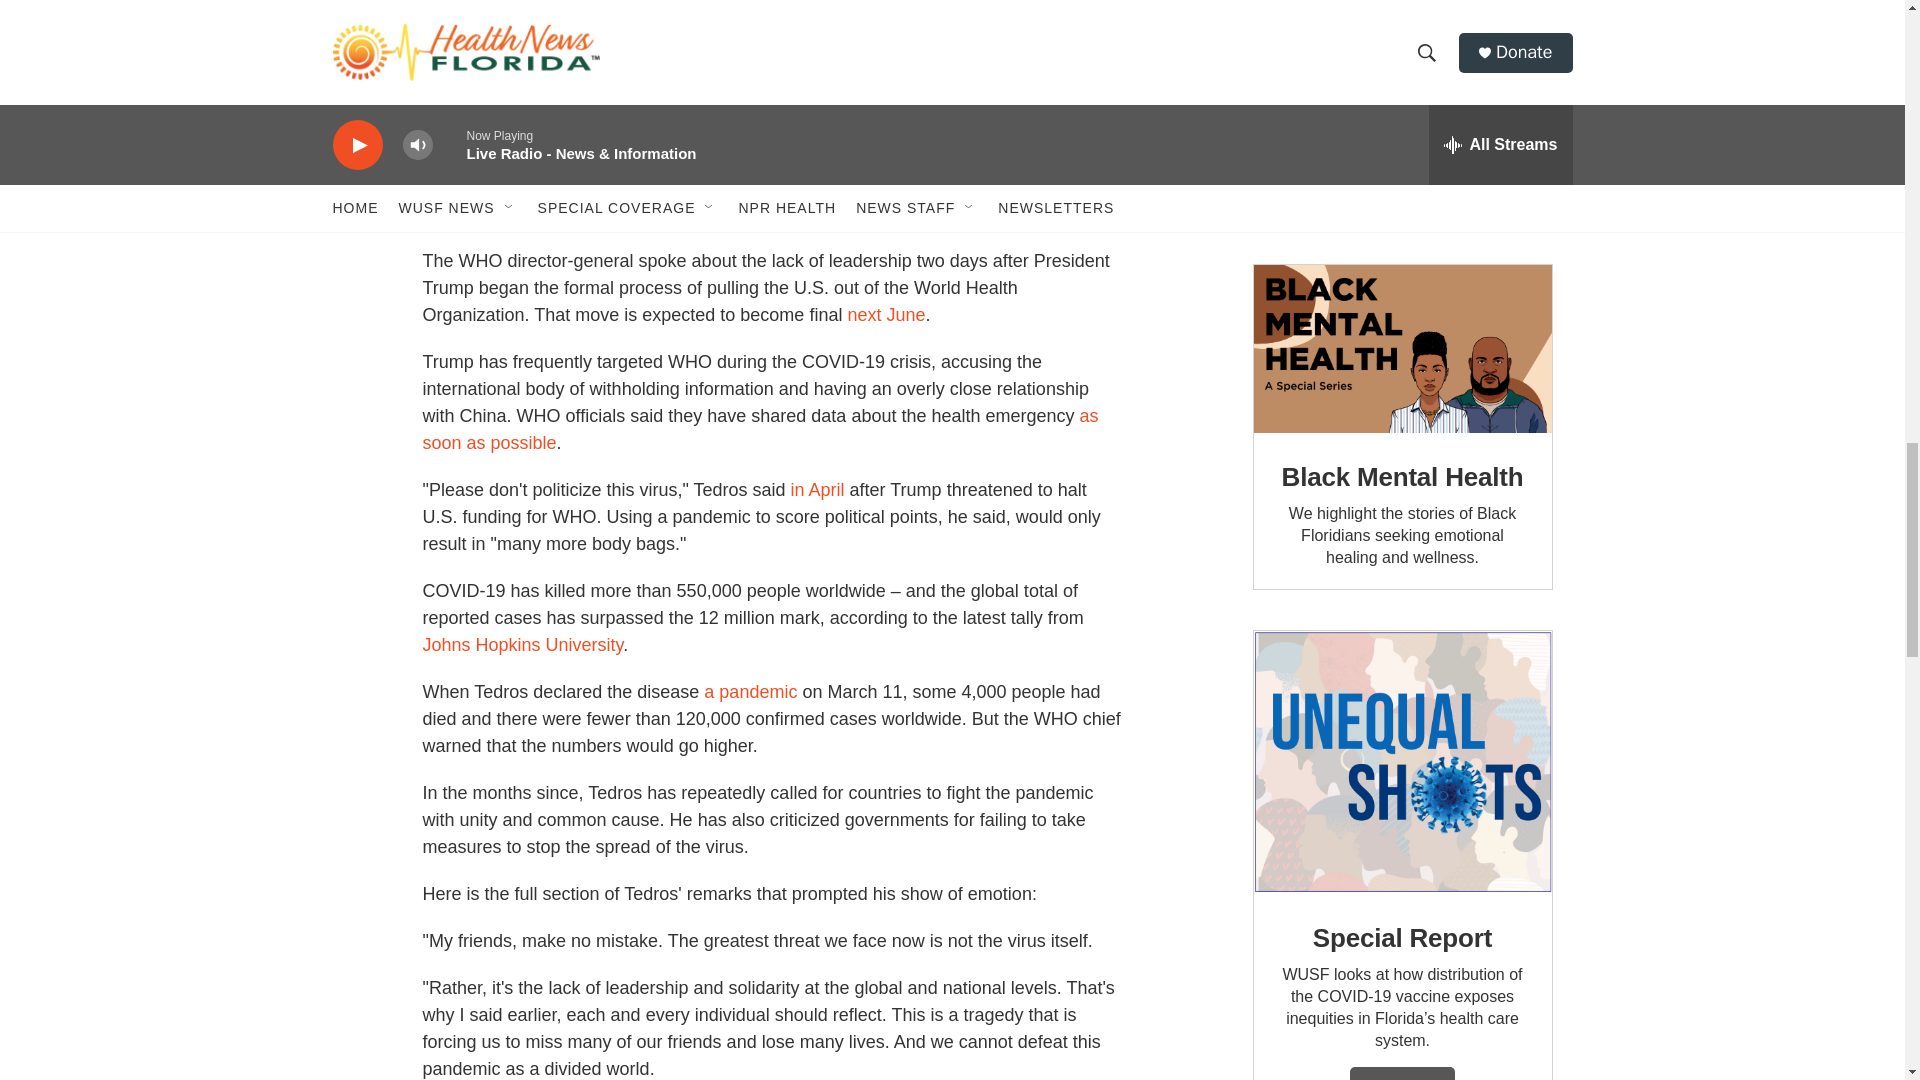 Image resolution: width=1920 pixels, height=1080 pixels. What do you see at coordinates (1401, 112) in the screenshot?
I see `3rd party ad content` at bounding box center [1401, 112].